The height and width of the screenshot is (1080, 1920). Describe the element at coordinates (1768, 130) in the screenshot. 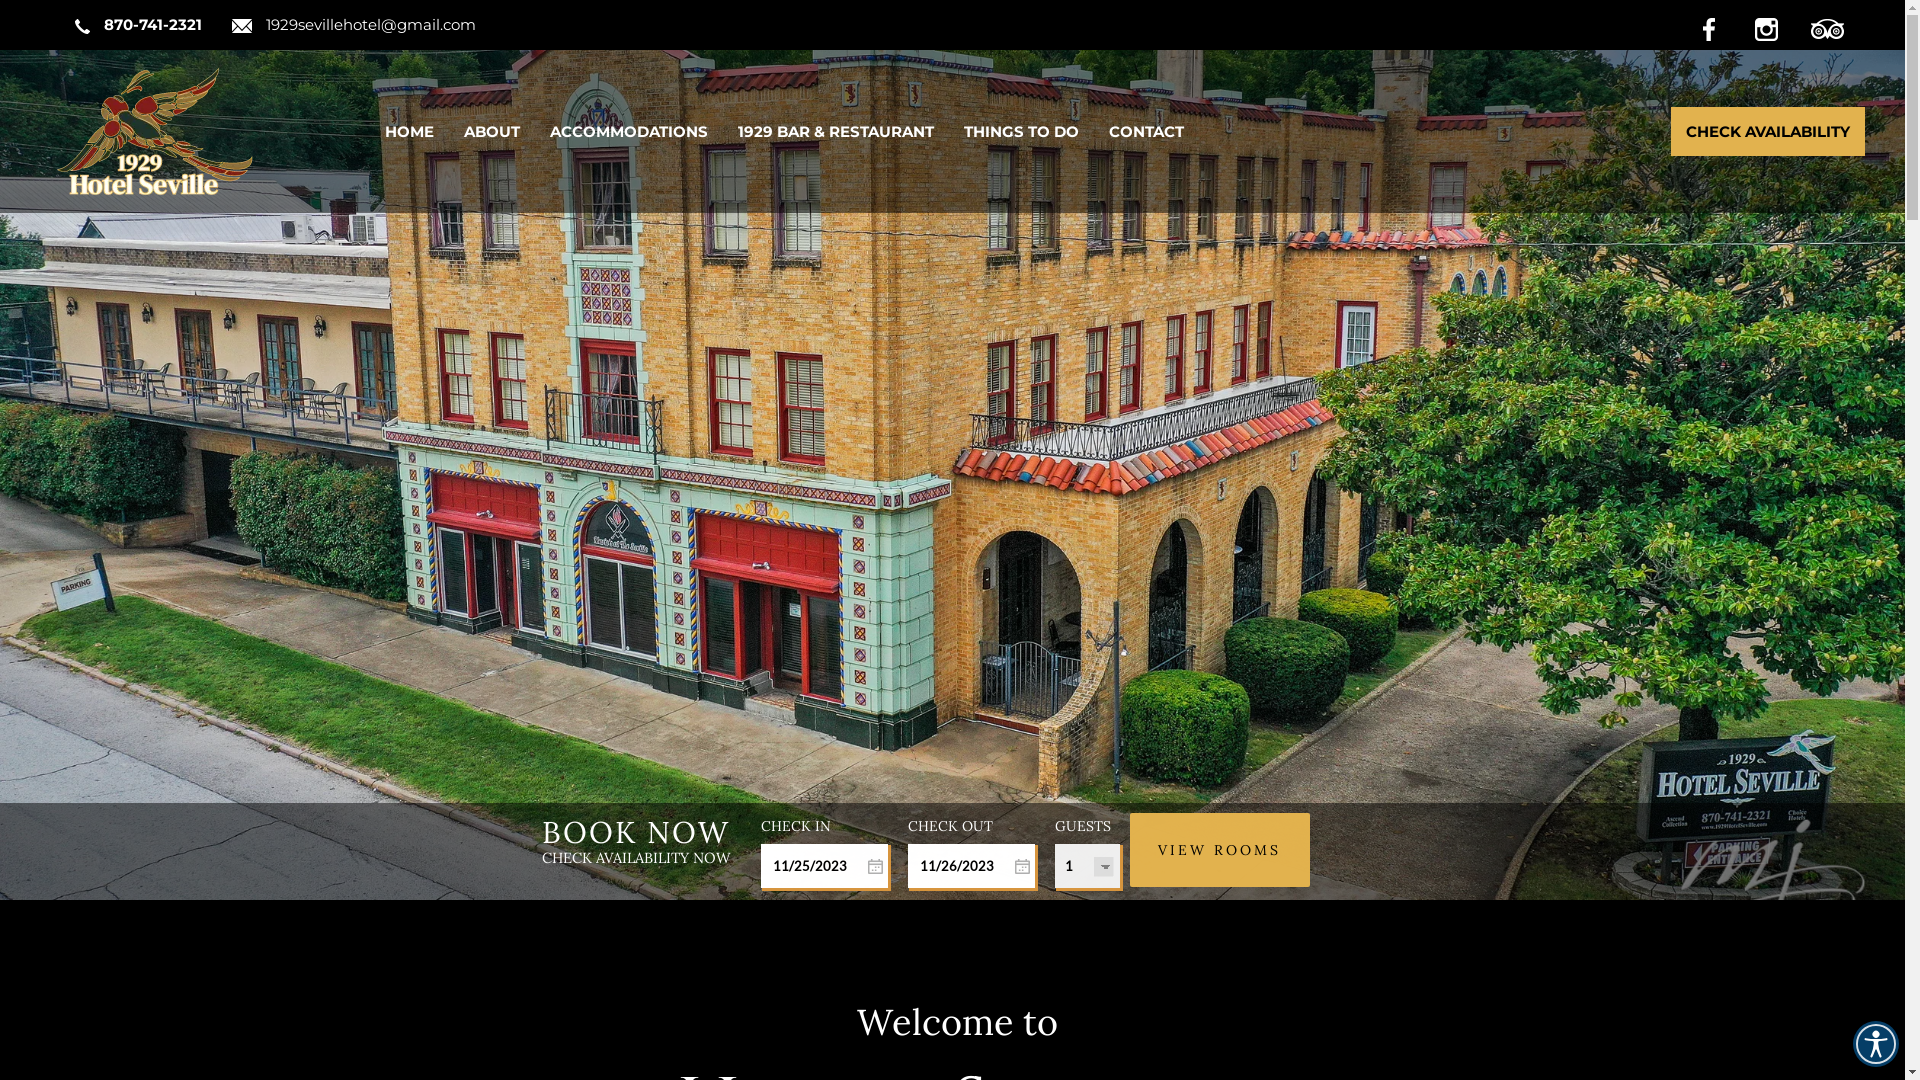

I see `CHECK AVAILABILITY` at that location.